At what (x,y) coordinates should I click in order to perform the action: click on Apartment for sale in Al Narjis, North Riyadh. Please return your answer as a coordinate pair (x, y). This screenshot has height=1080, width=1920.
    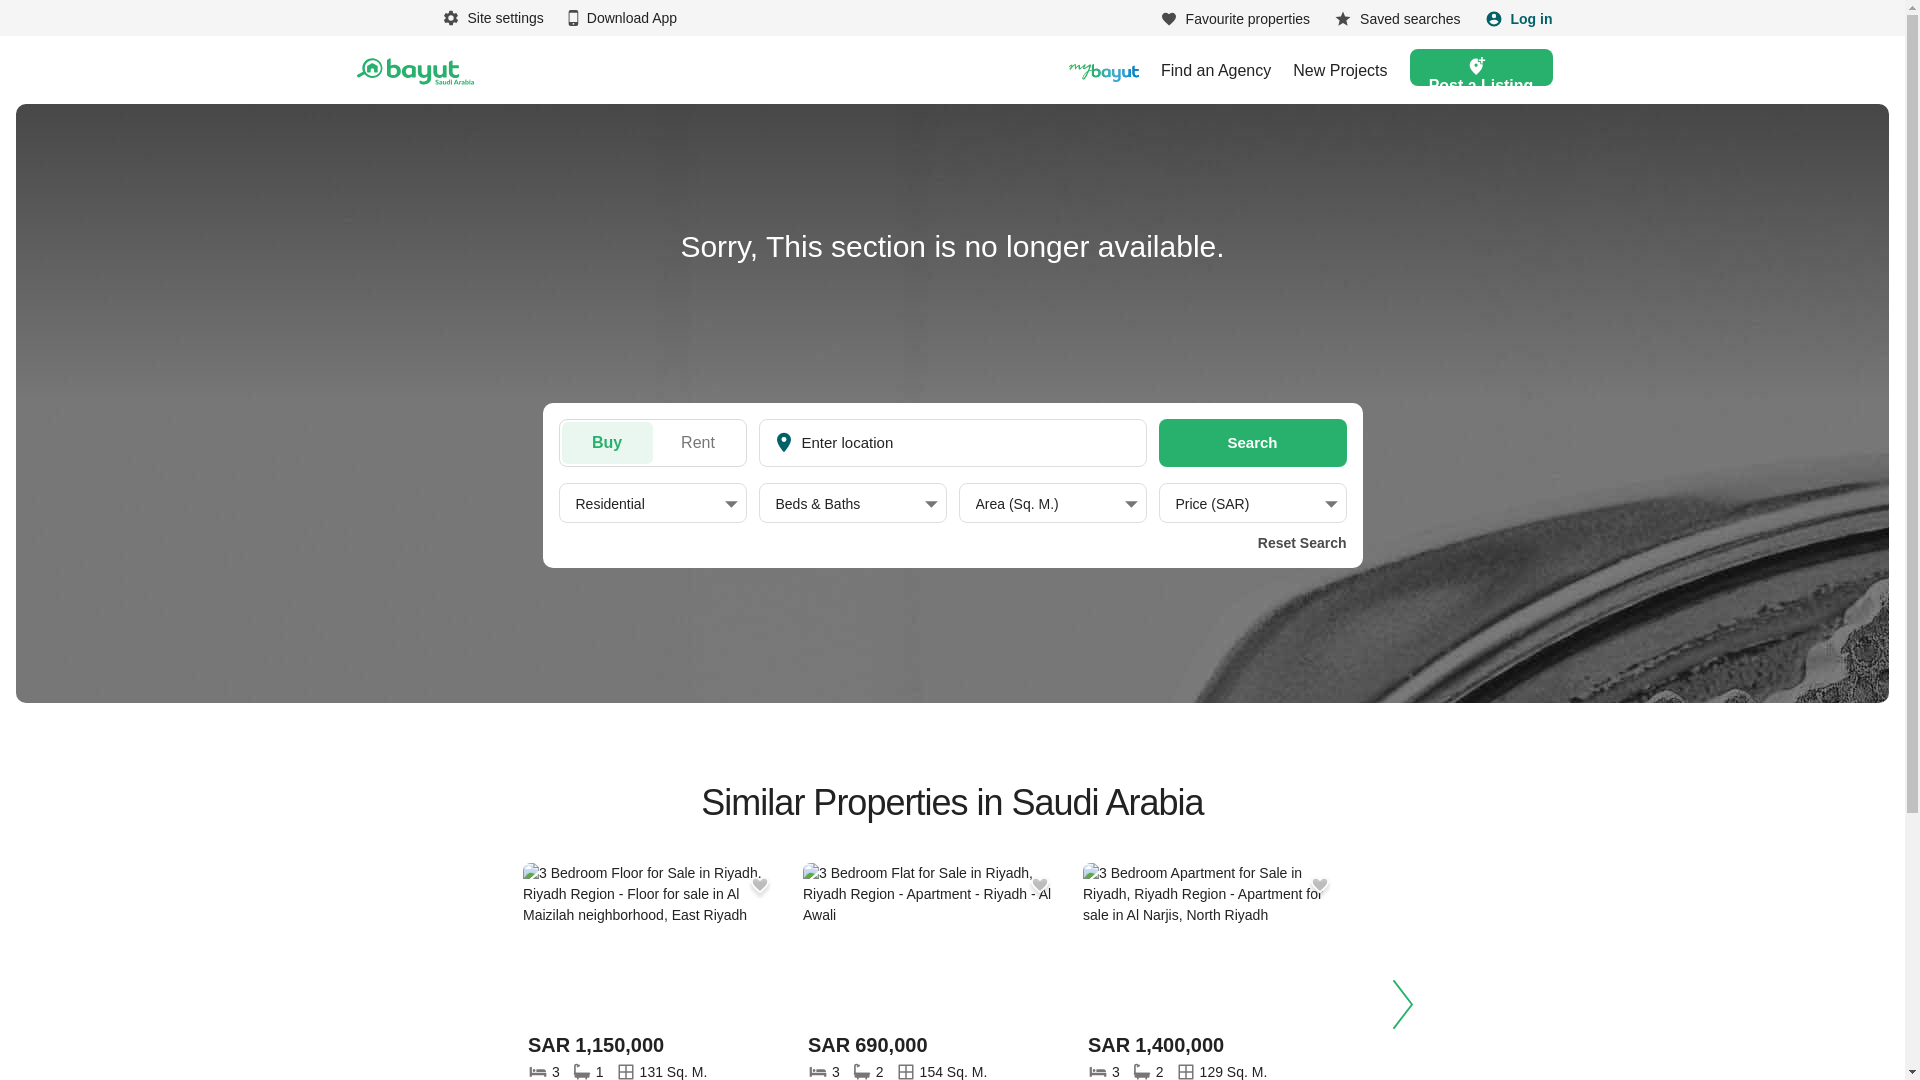
    Looking at the image, I should click on (1212, 942).